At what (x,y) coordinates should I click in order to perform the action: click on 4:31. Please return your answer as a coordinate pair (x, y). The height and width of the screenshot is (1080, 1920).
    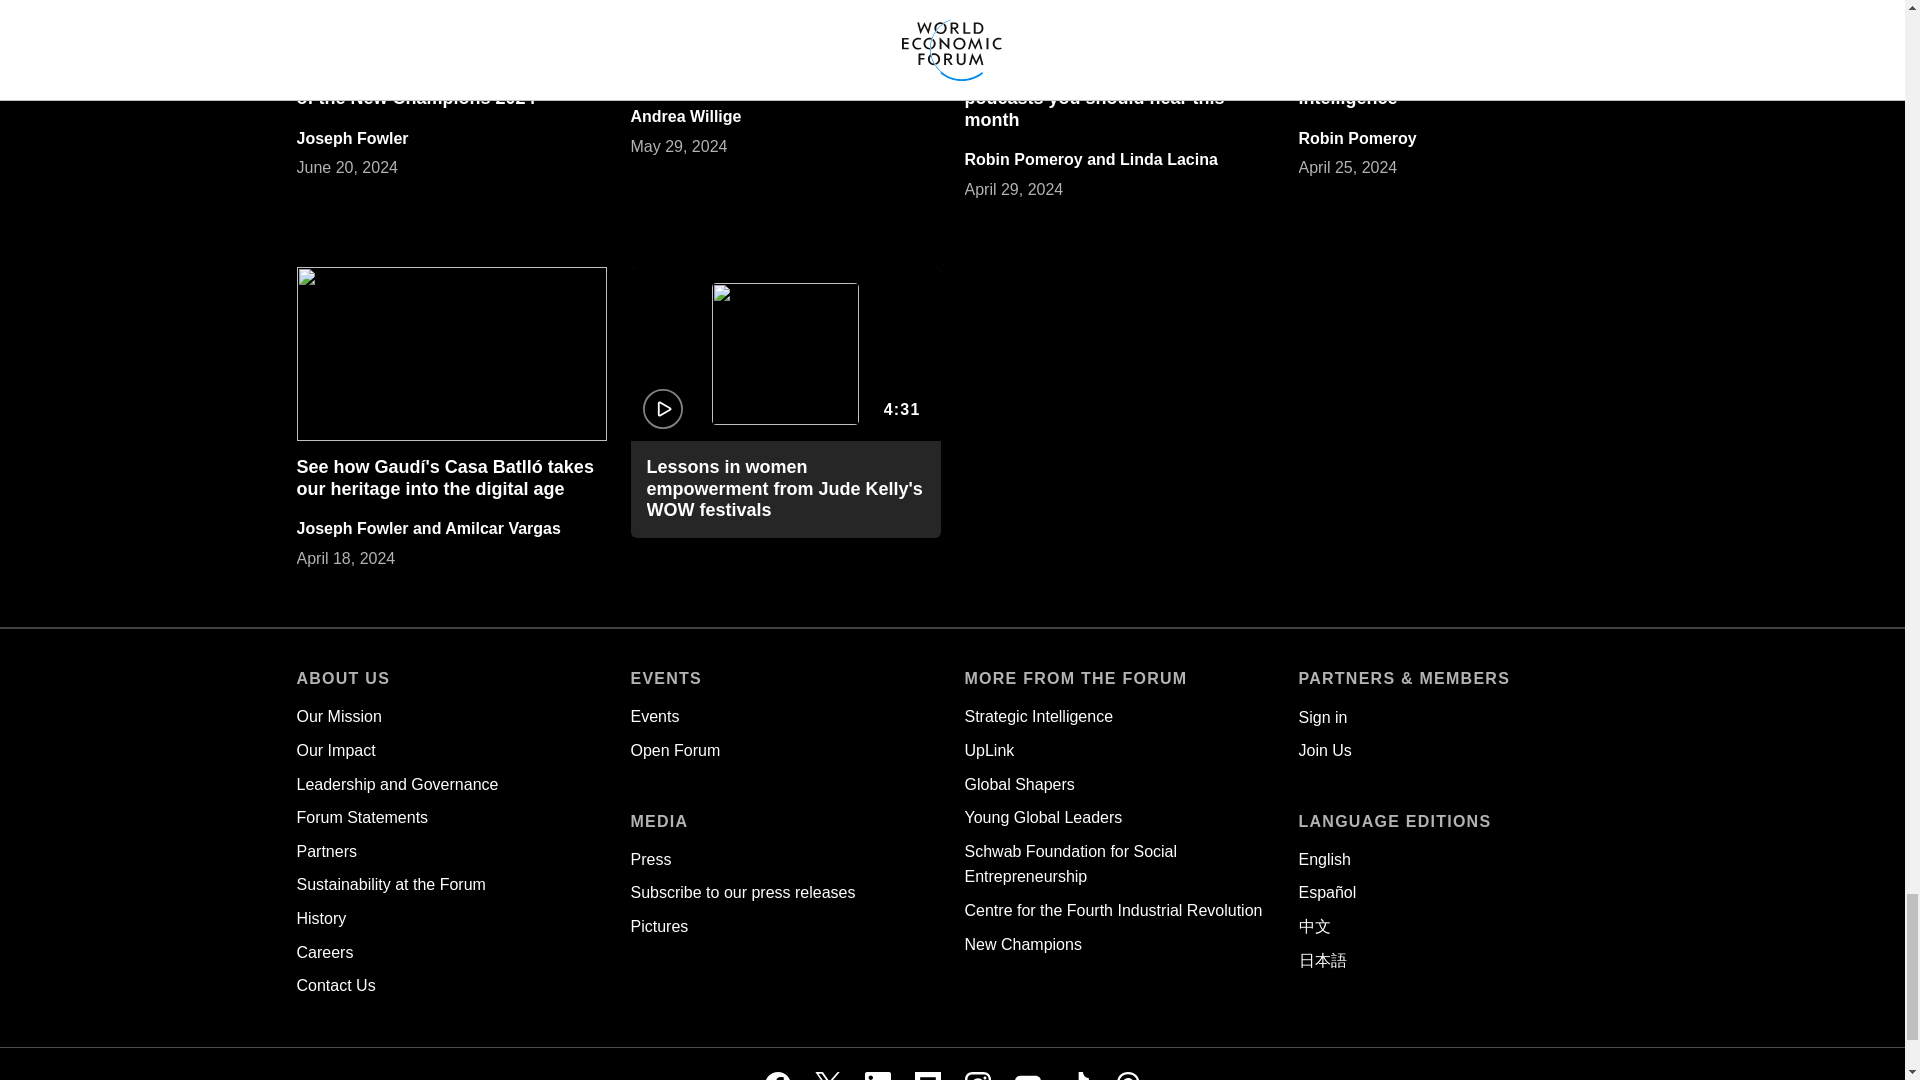
    Looking at the image, I should click on (784, 353).